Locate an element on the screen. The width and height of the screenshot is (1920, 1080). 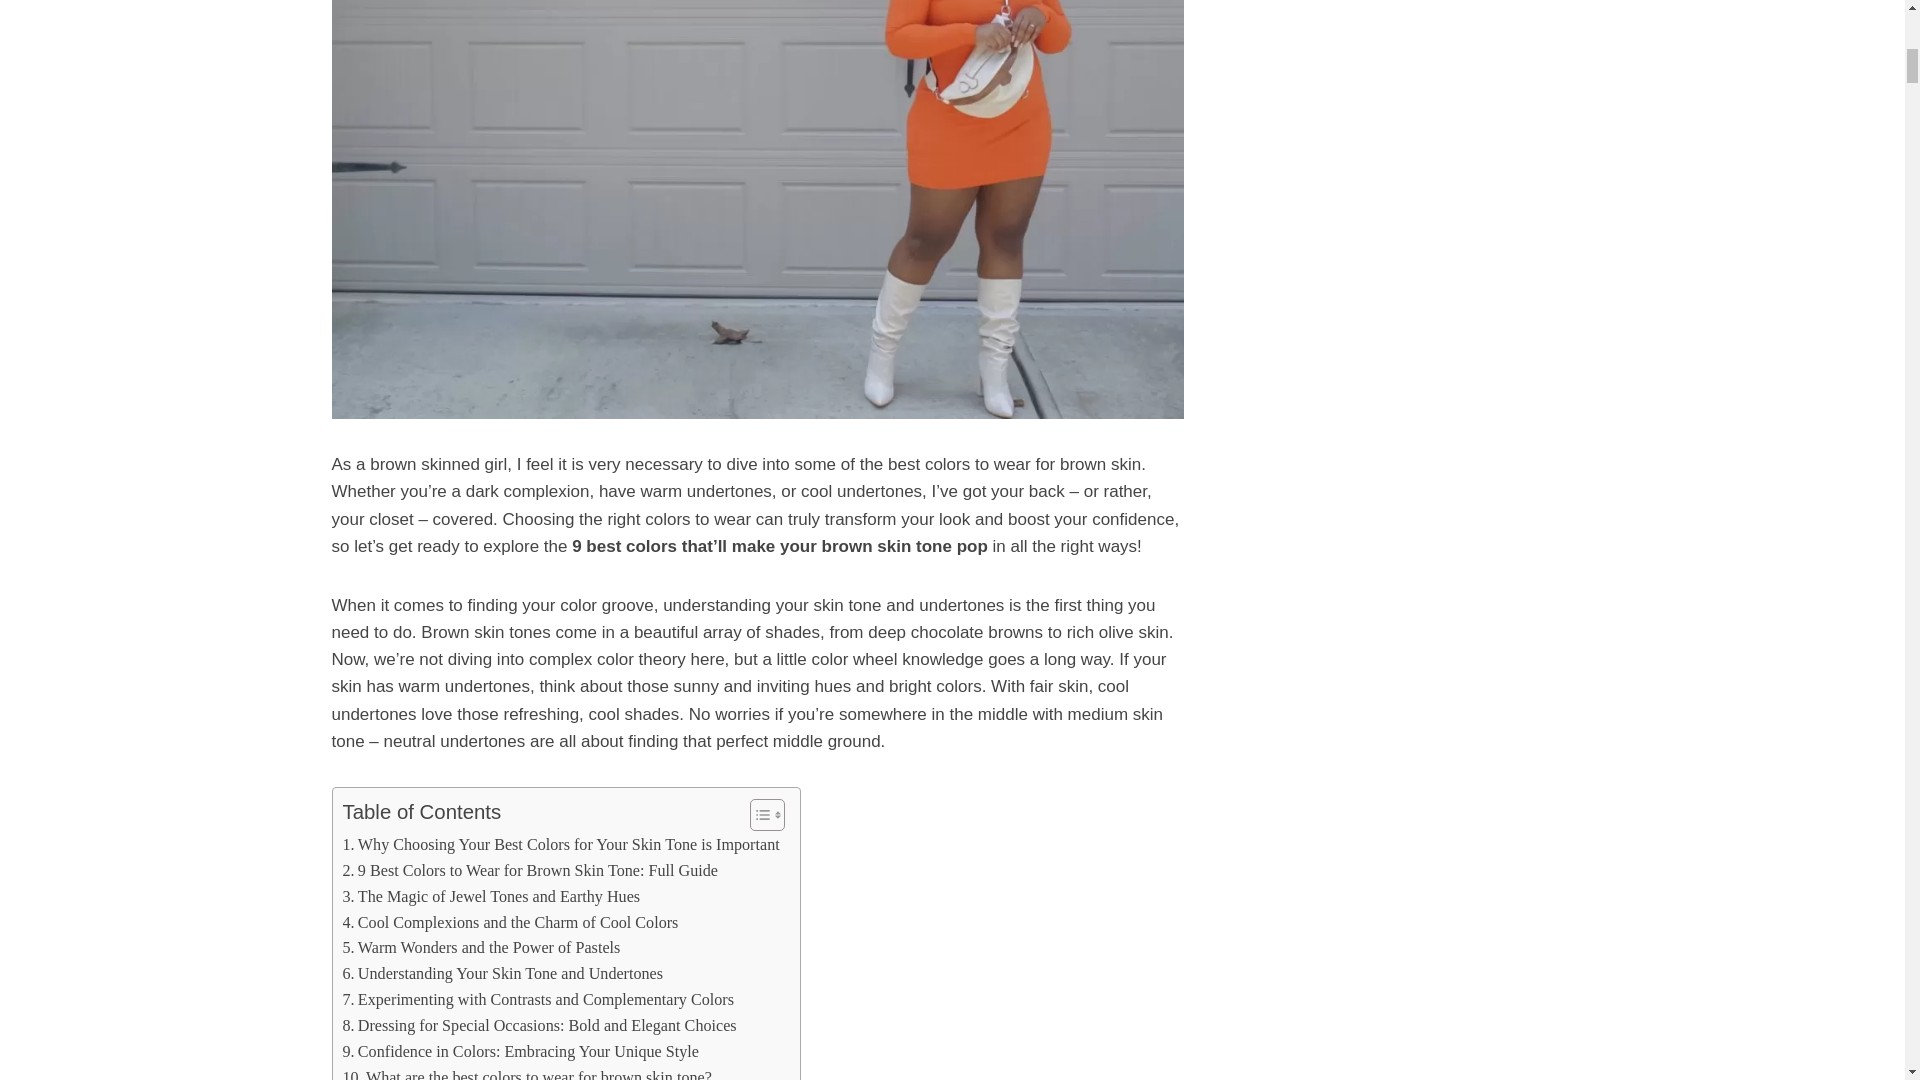
Warm Wonders and the Power of Pastels is located at coordinates (480, 948).